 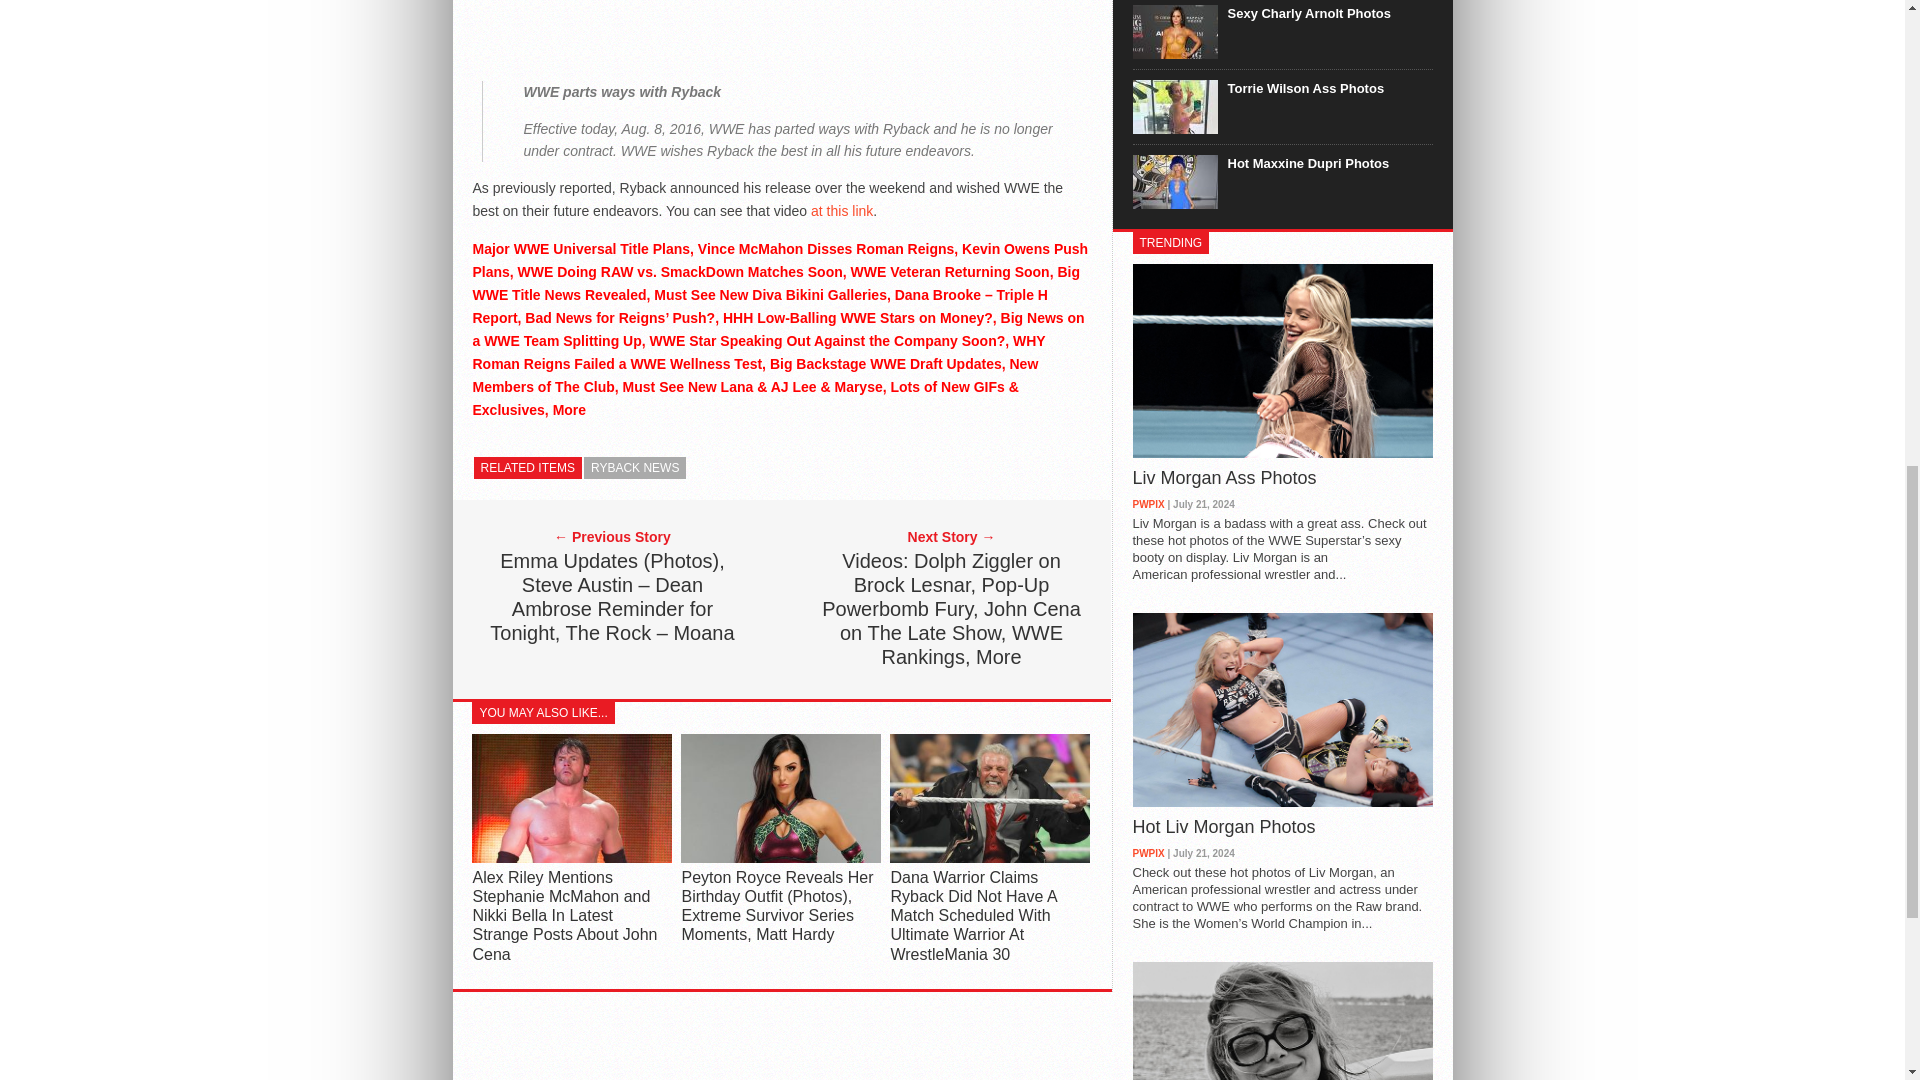 I want to click on at this link, so click(x=842, y=211).